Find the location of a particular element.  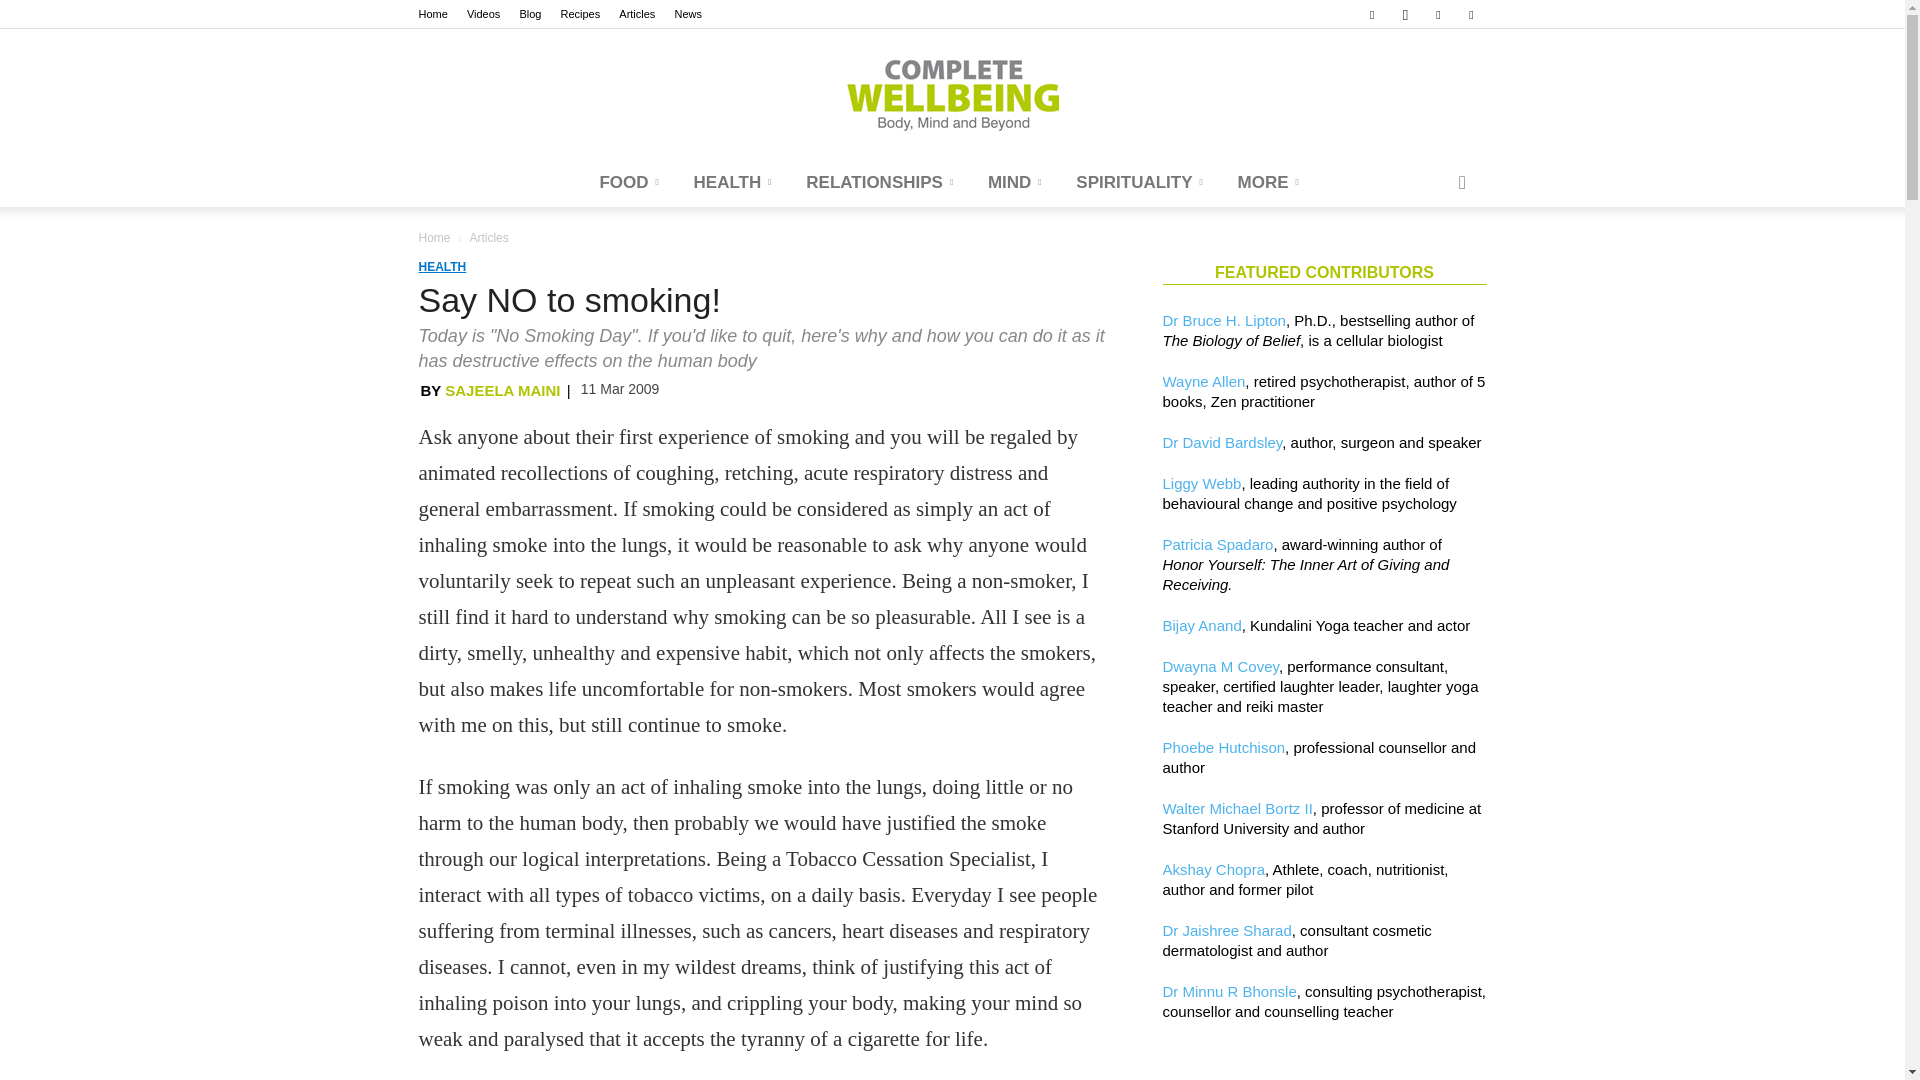

Posts by Sajeela Maini is located at coordinates (502, 390).